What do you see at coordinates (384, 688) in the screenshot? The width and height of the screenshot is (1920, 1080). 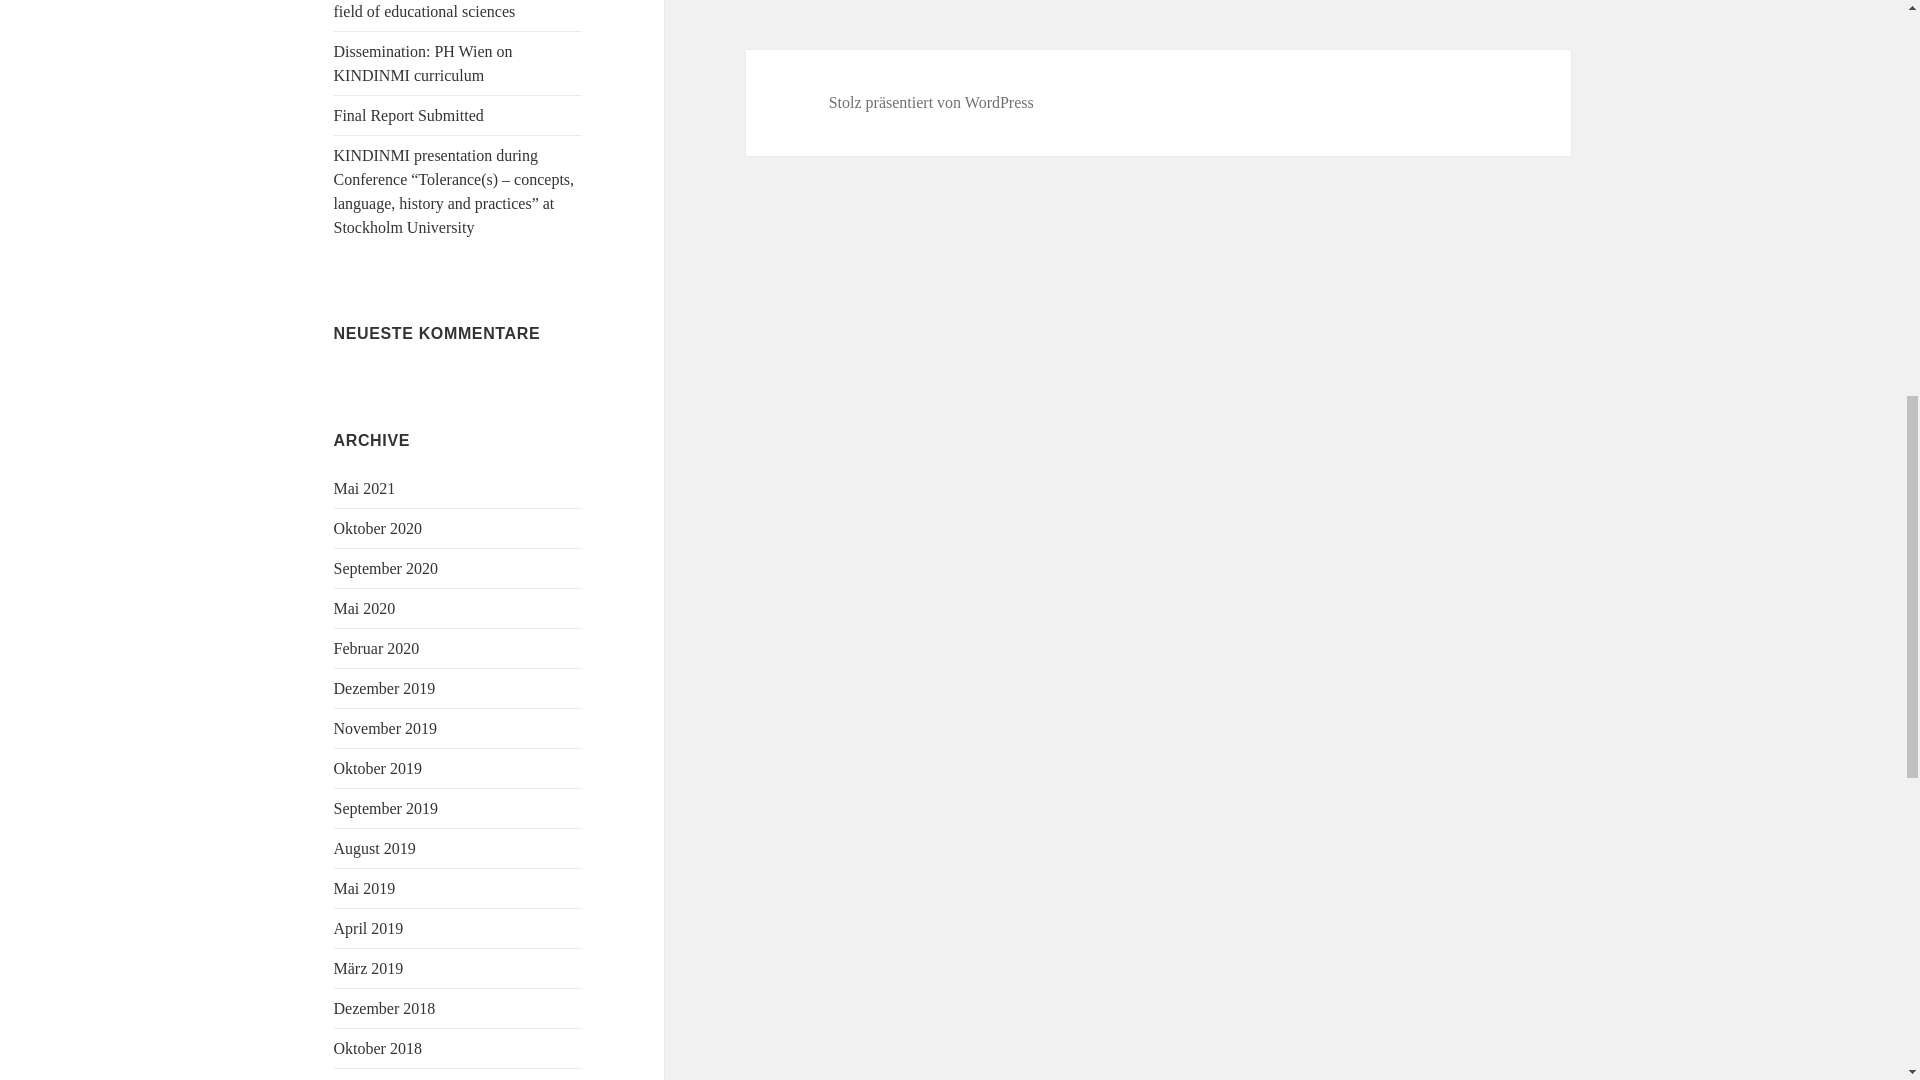 I see `Dezember 2019` at bounding box center [384, 688].